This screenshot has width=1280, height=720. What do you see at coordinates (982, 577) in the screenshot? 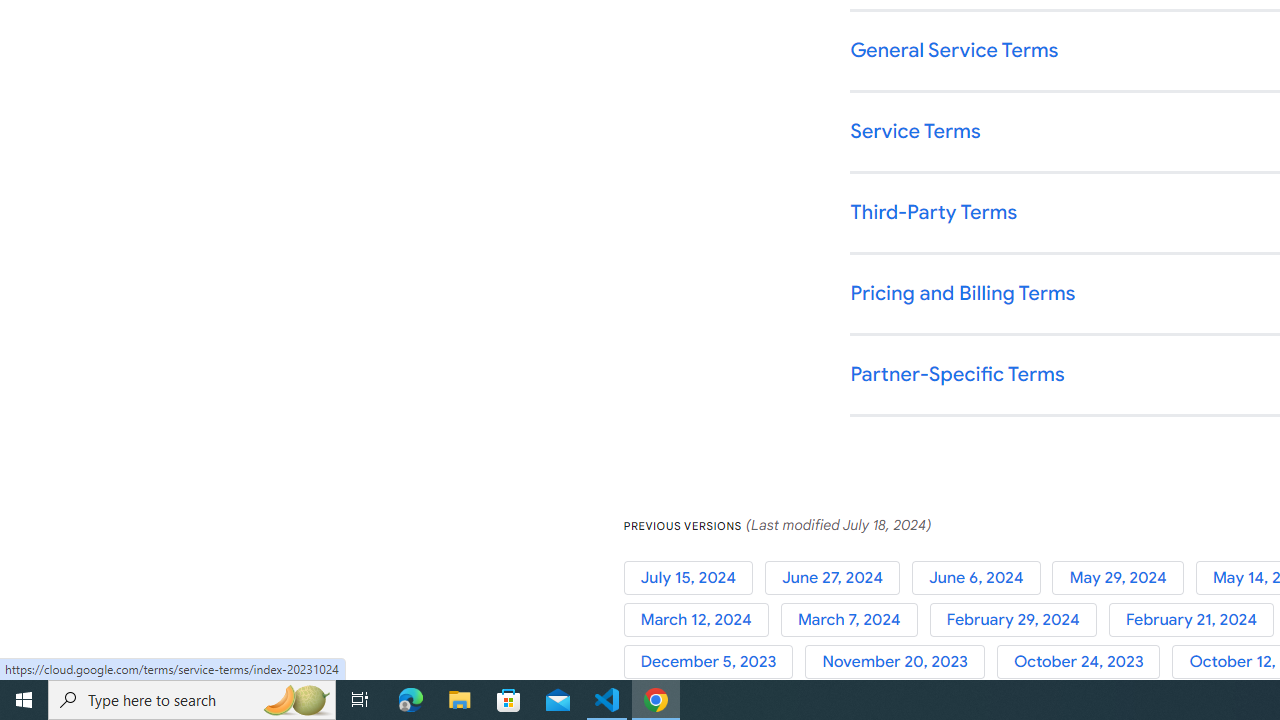
I see `June 6, 2024` at bounding box center [982, 577].